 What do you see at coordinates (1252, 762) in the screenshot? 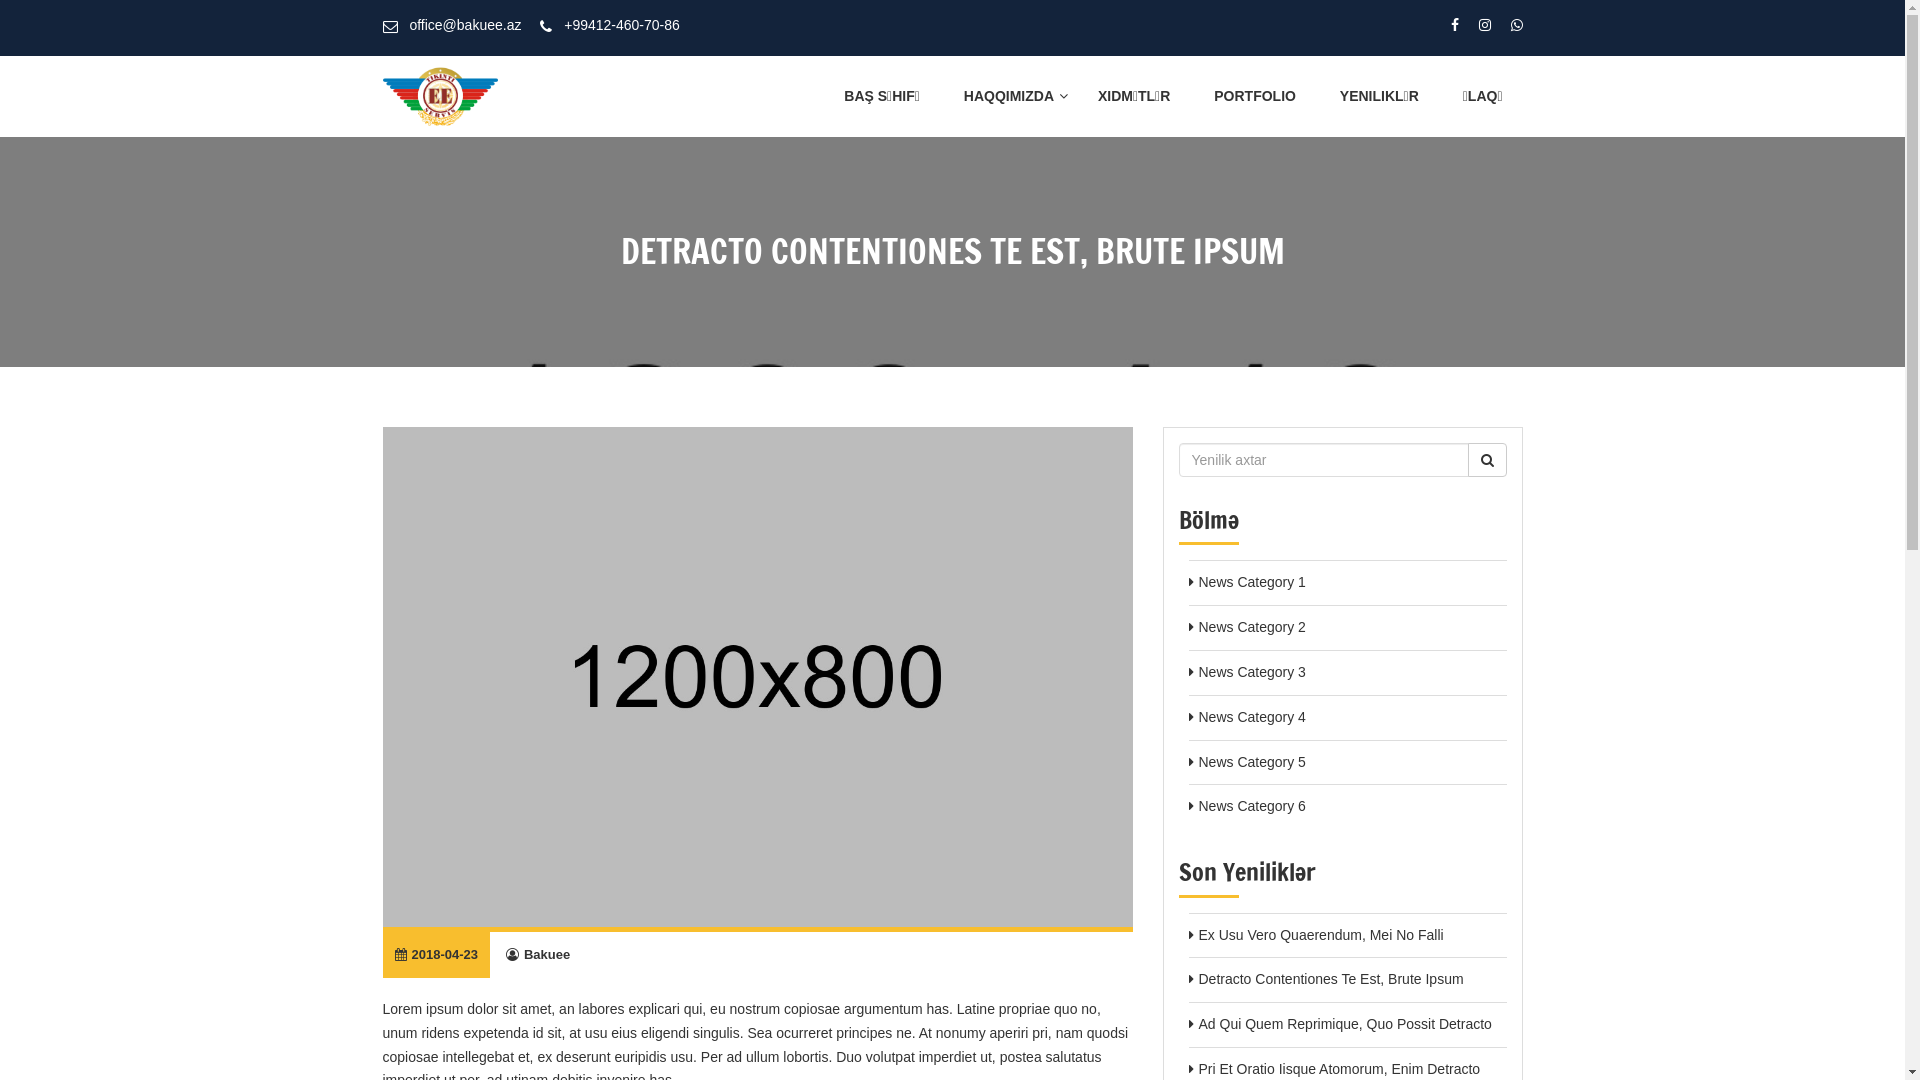
I see `News Category 5` at bounding box center [1252, 762].